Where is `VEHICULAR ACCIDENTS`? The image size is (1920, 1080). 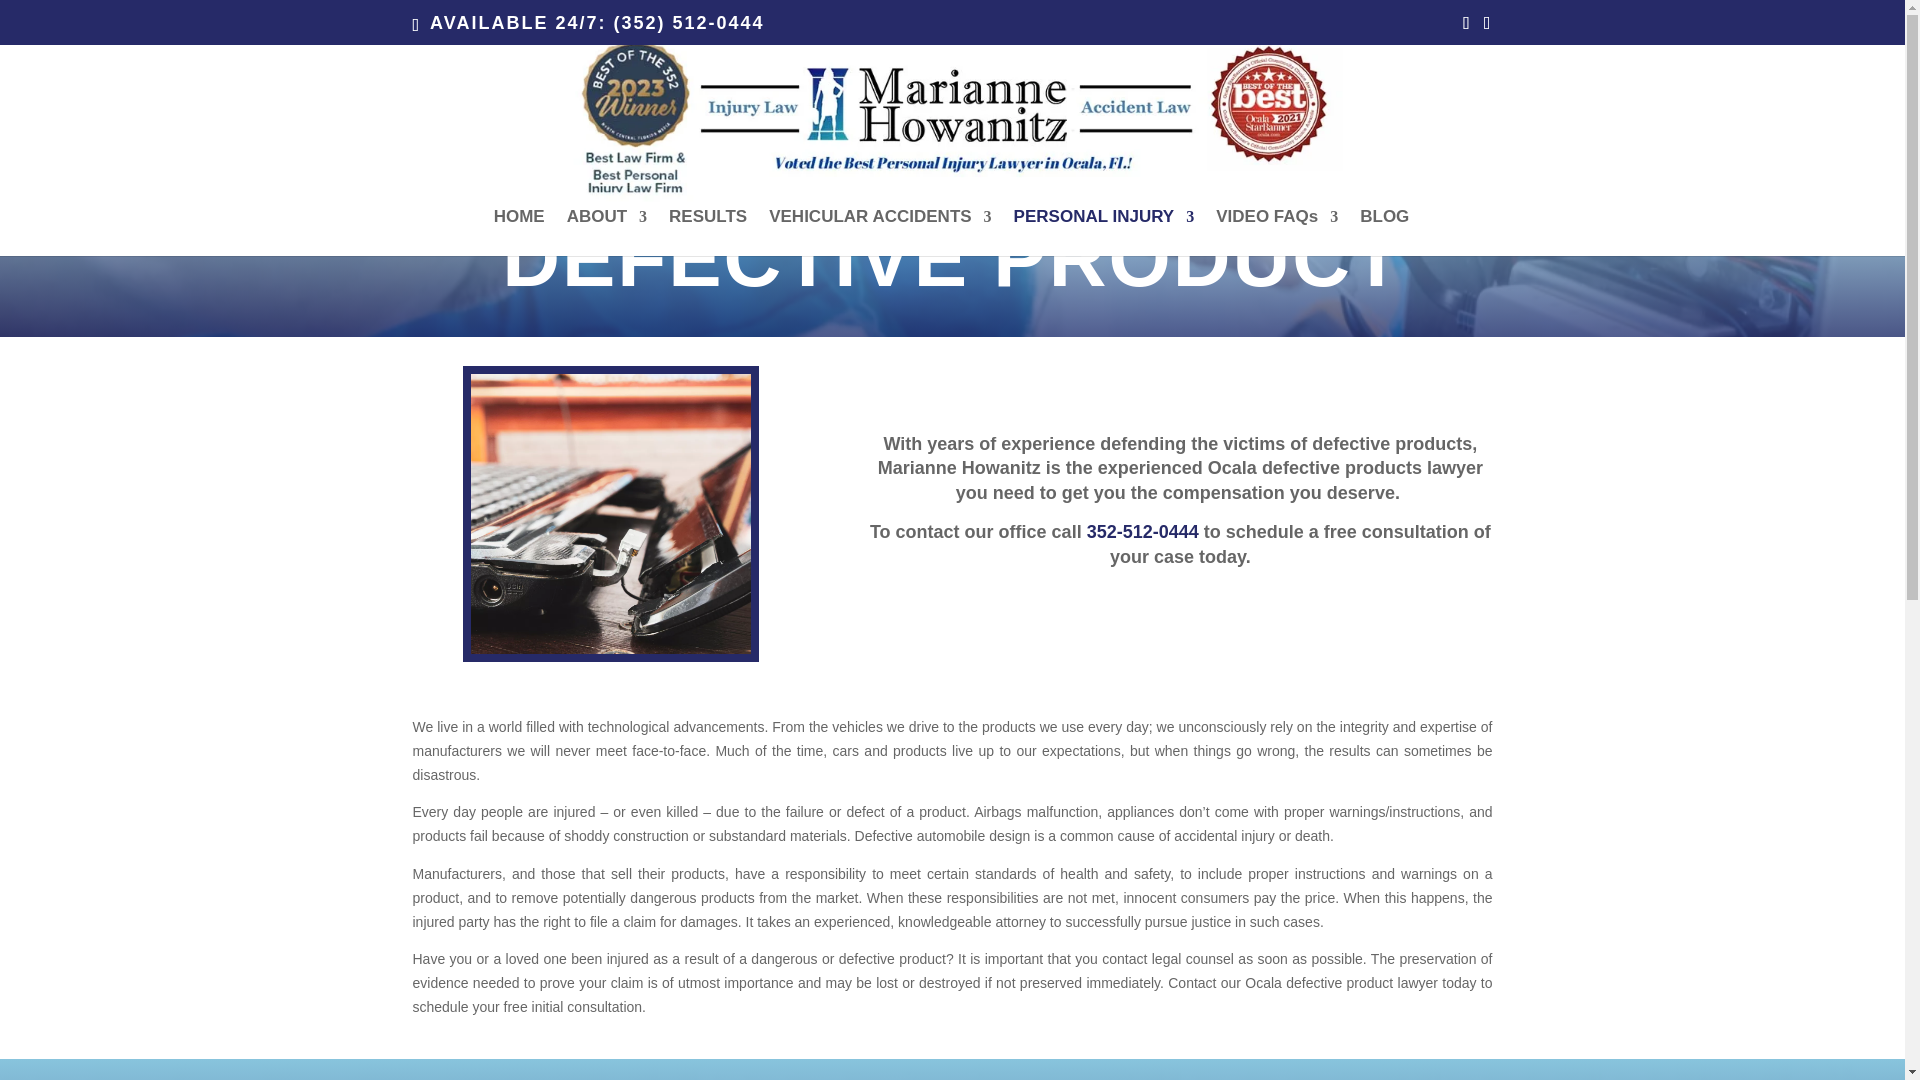 VEHICULAR ACCIDENTS is located at coordinates (880, 232).